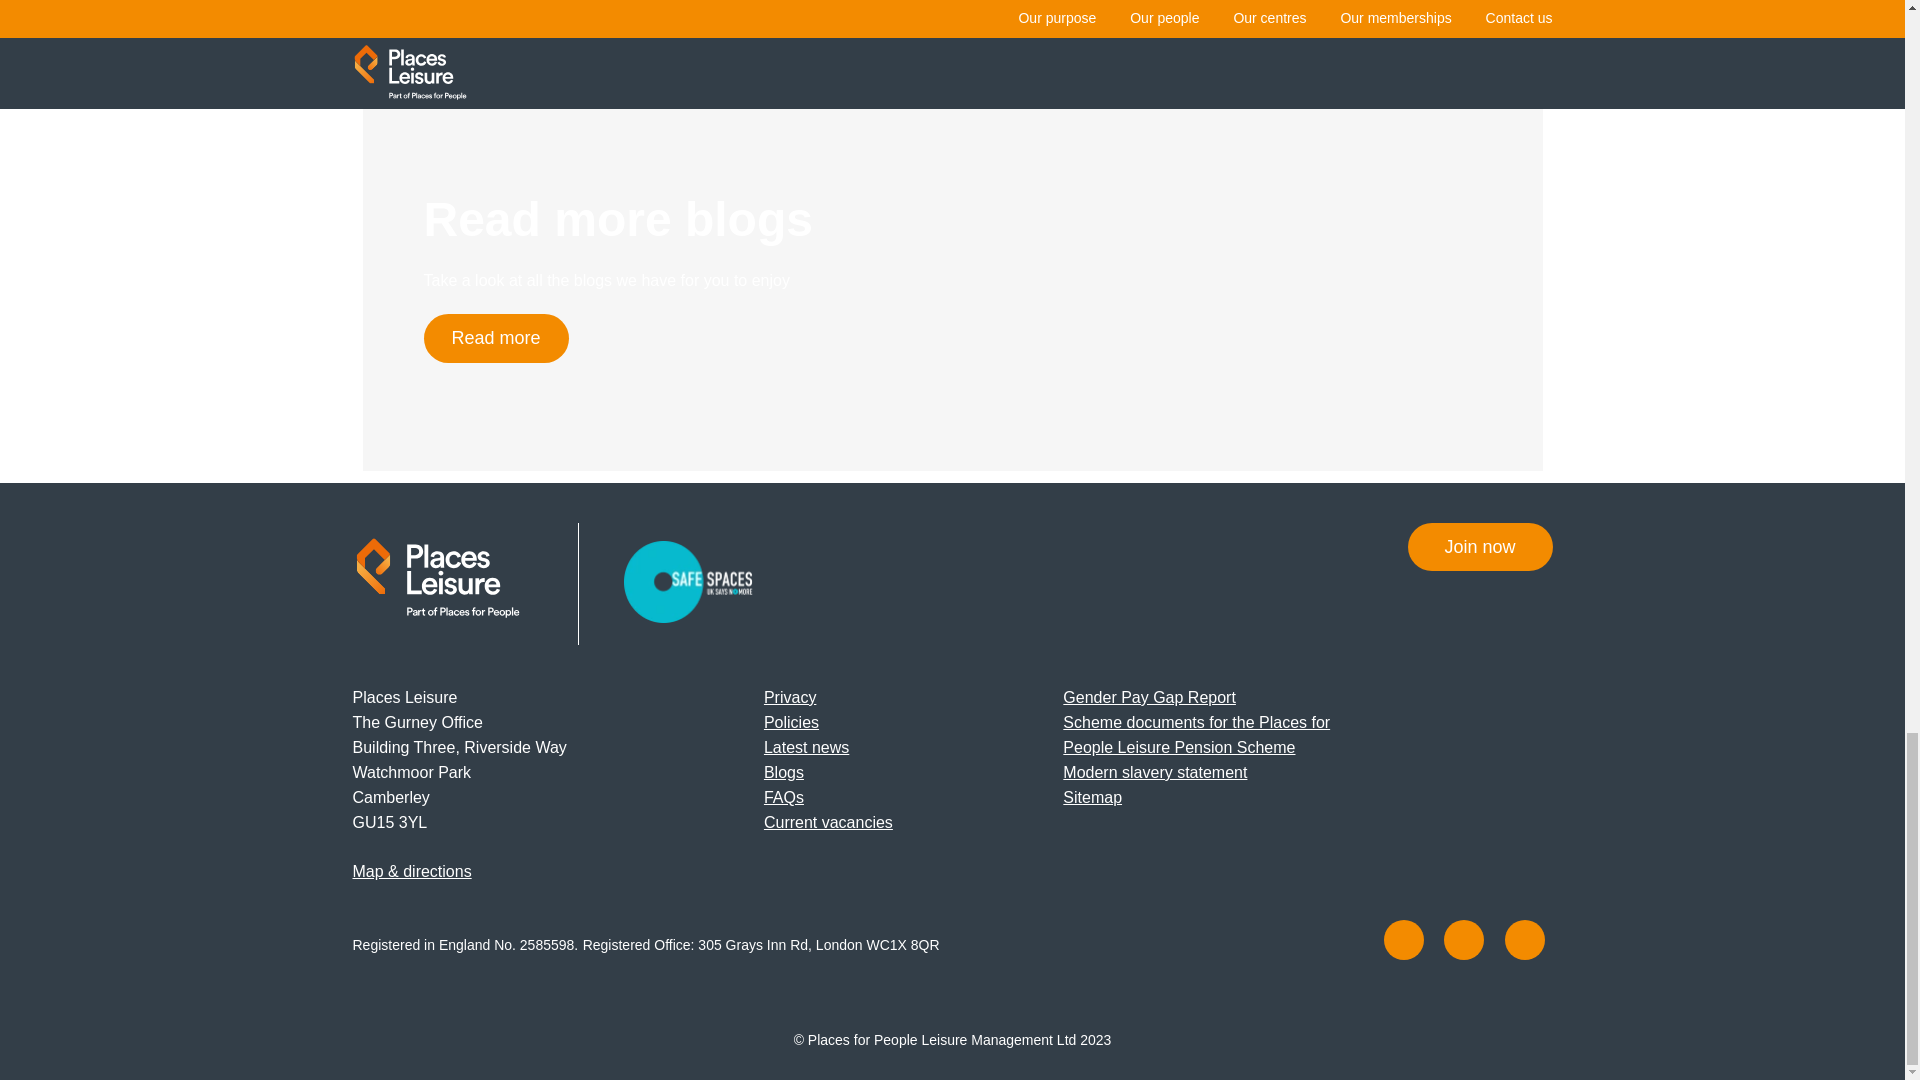 The width and height of the screenshot is (1920, 1080). I want to click on Privacy, so click(790, 698).